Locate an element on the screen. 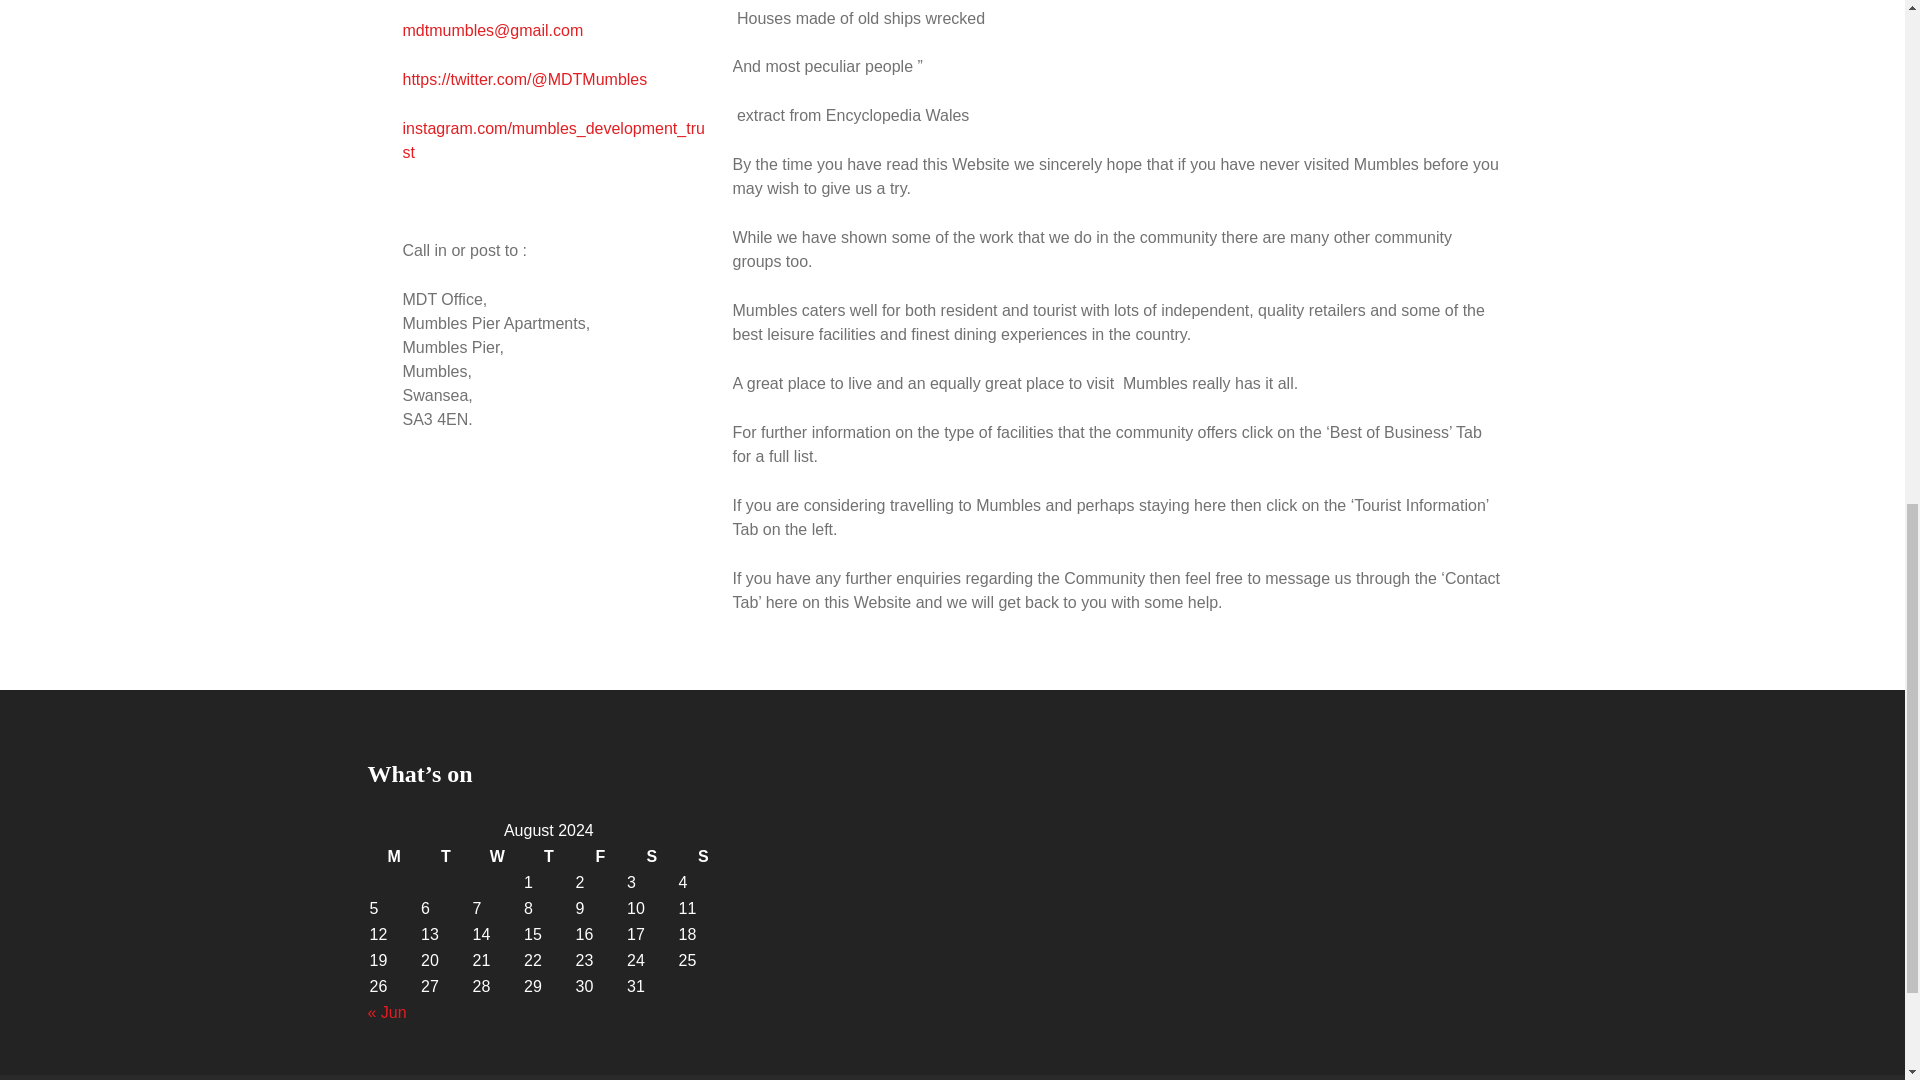  Friday is located at coordinates (600, 856).